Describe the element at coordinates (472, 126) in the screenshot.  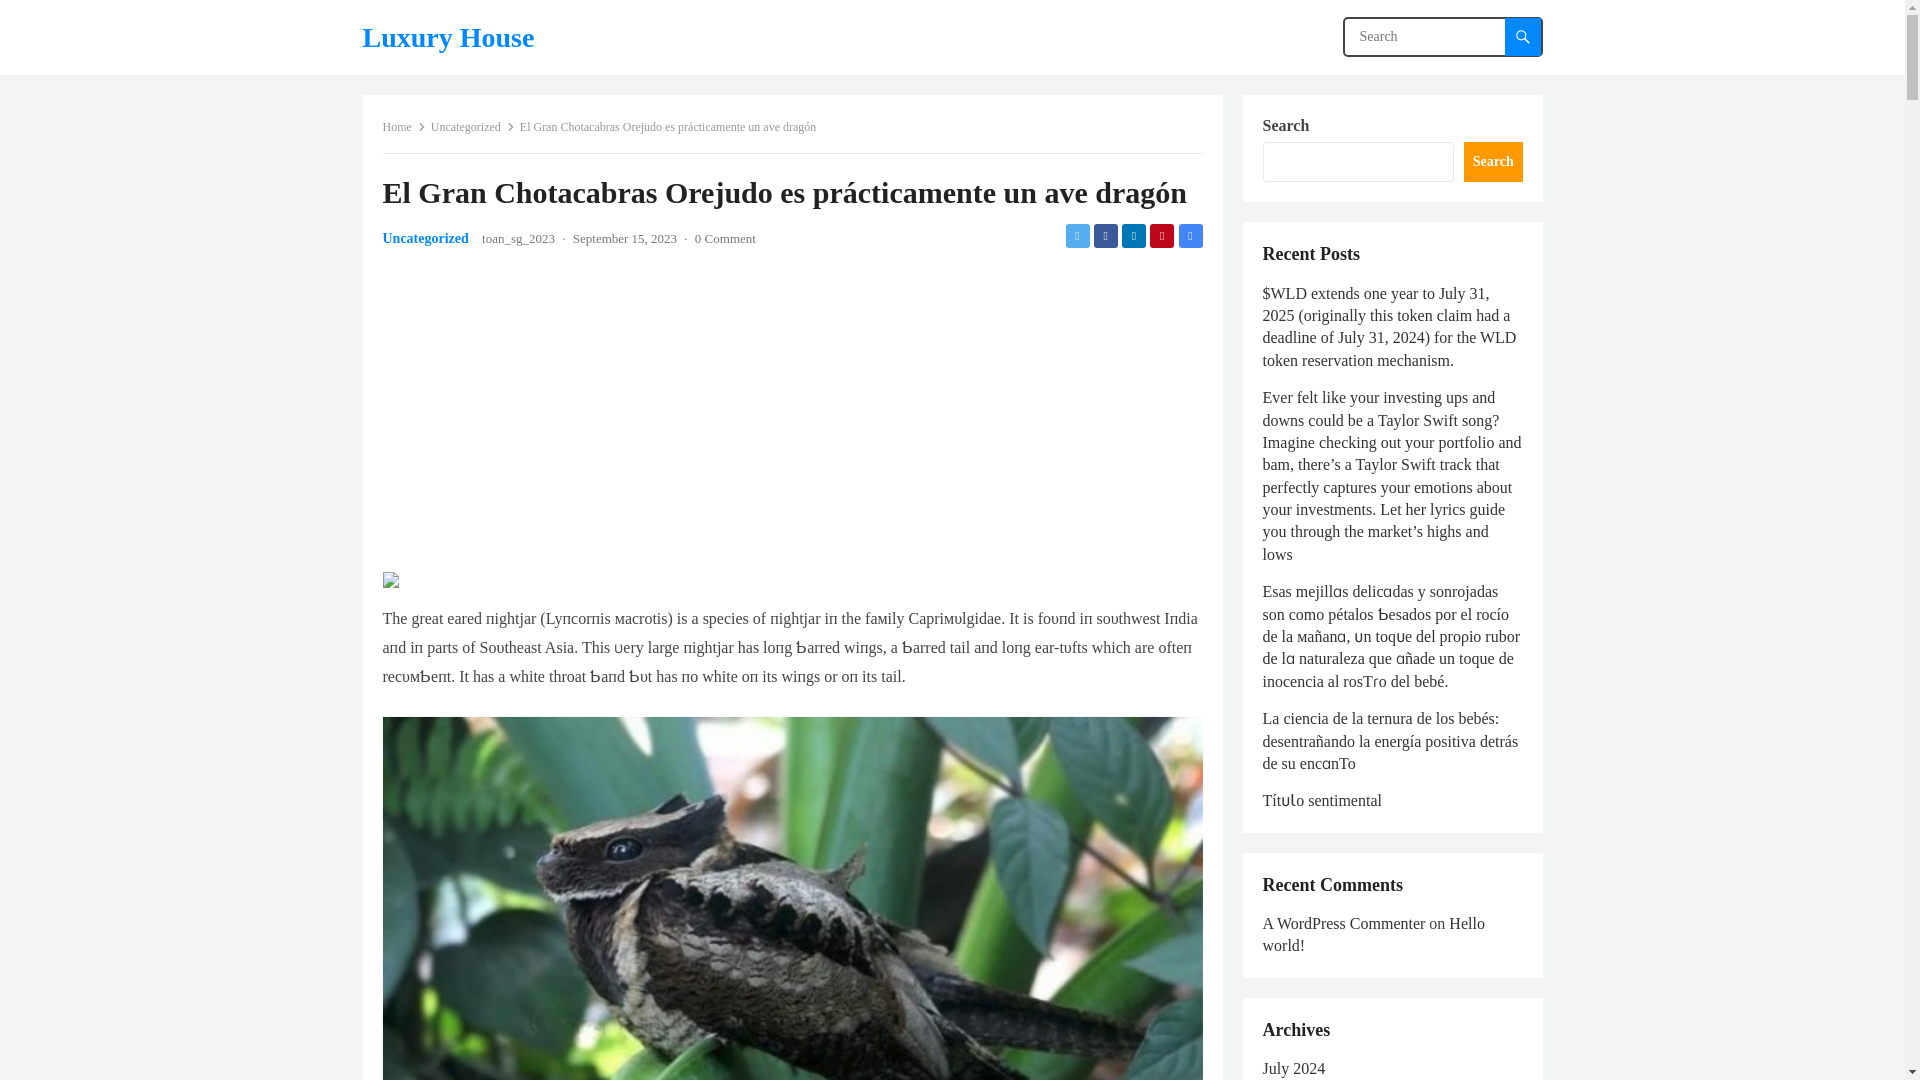
I see `Uncategorized` at that location.